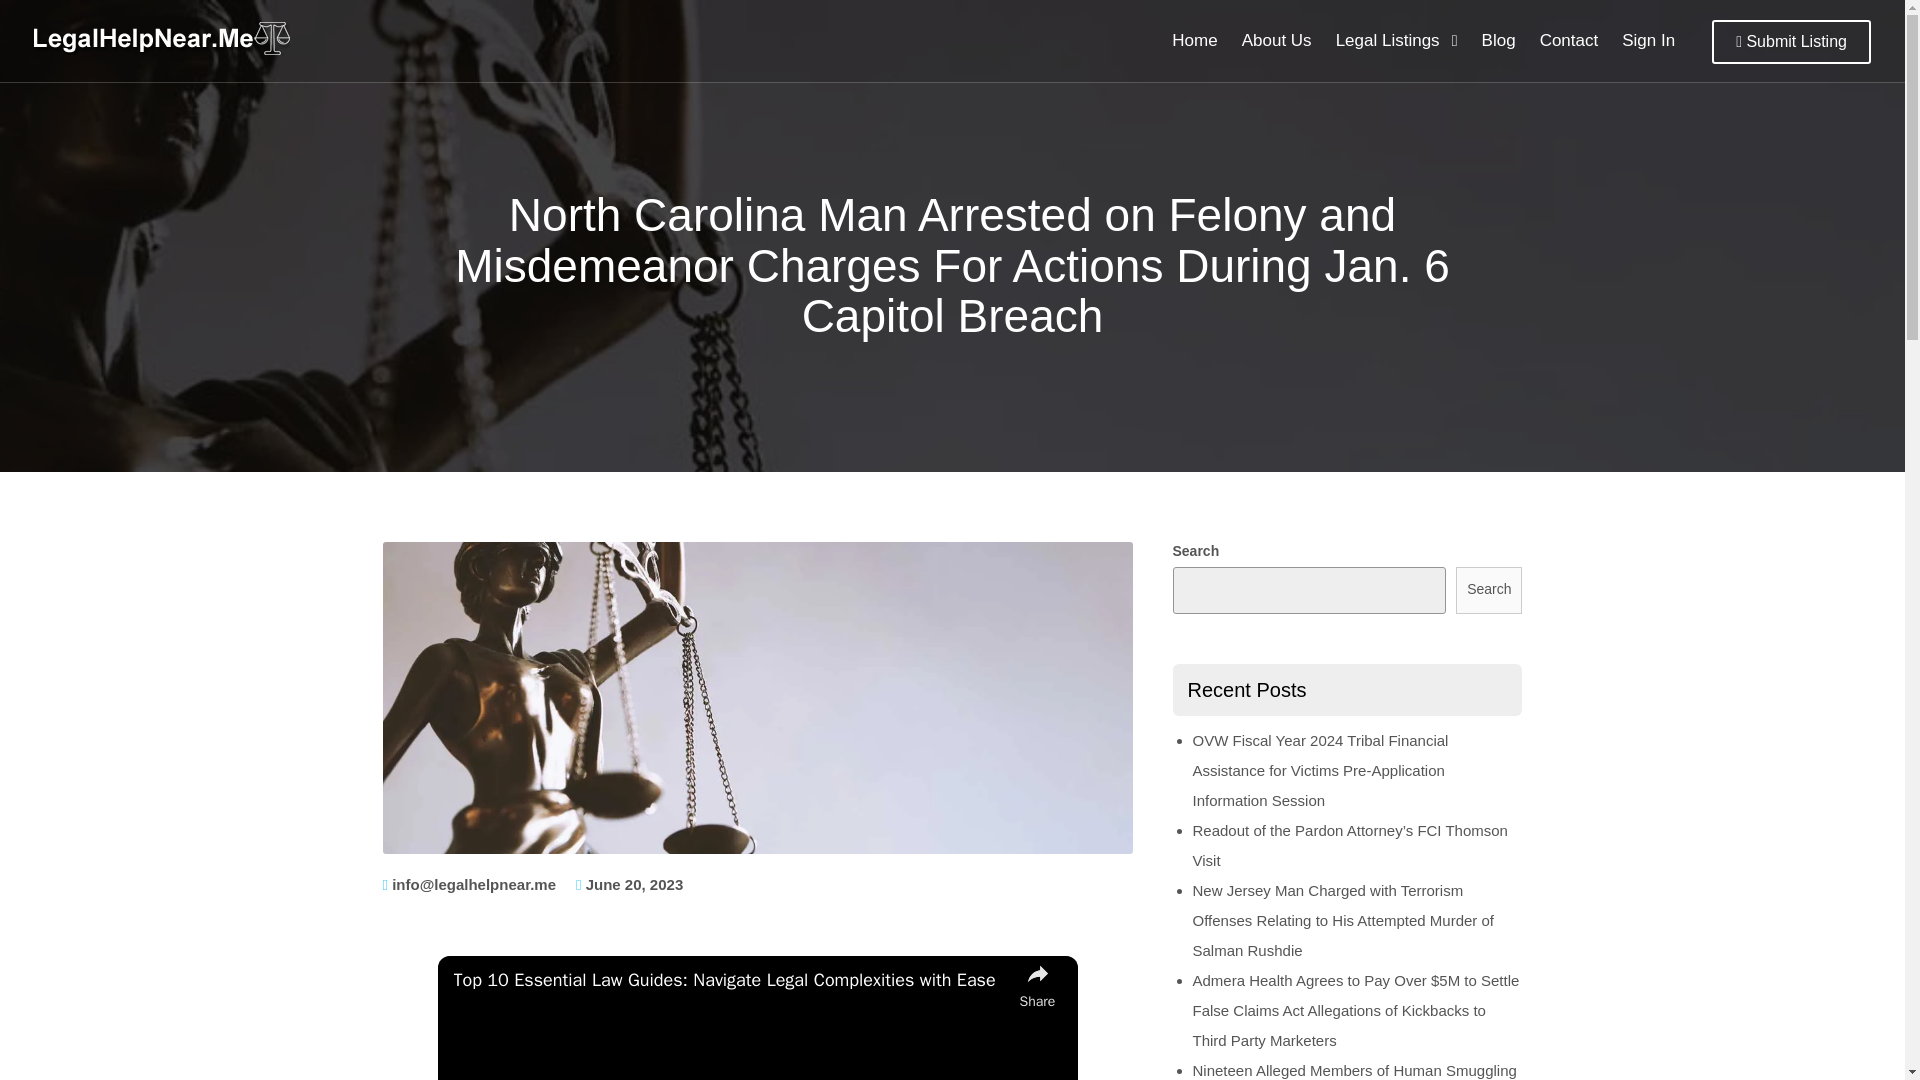  I want to click on Legal Listings, so click(1397, 41).